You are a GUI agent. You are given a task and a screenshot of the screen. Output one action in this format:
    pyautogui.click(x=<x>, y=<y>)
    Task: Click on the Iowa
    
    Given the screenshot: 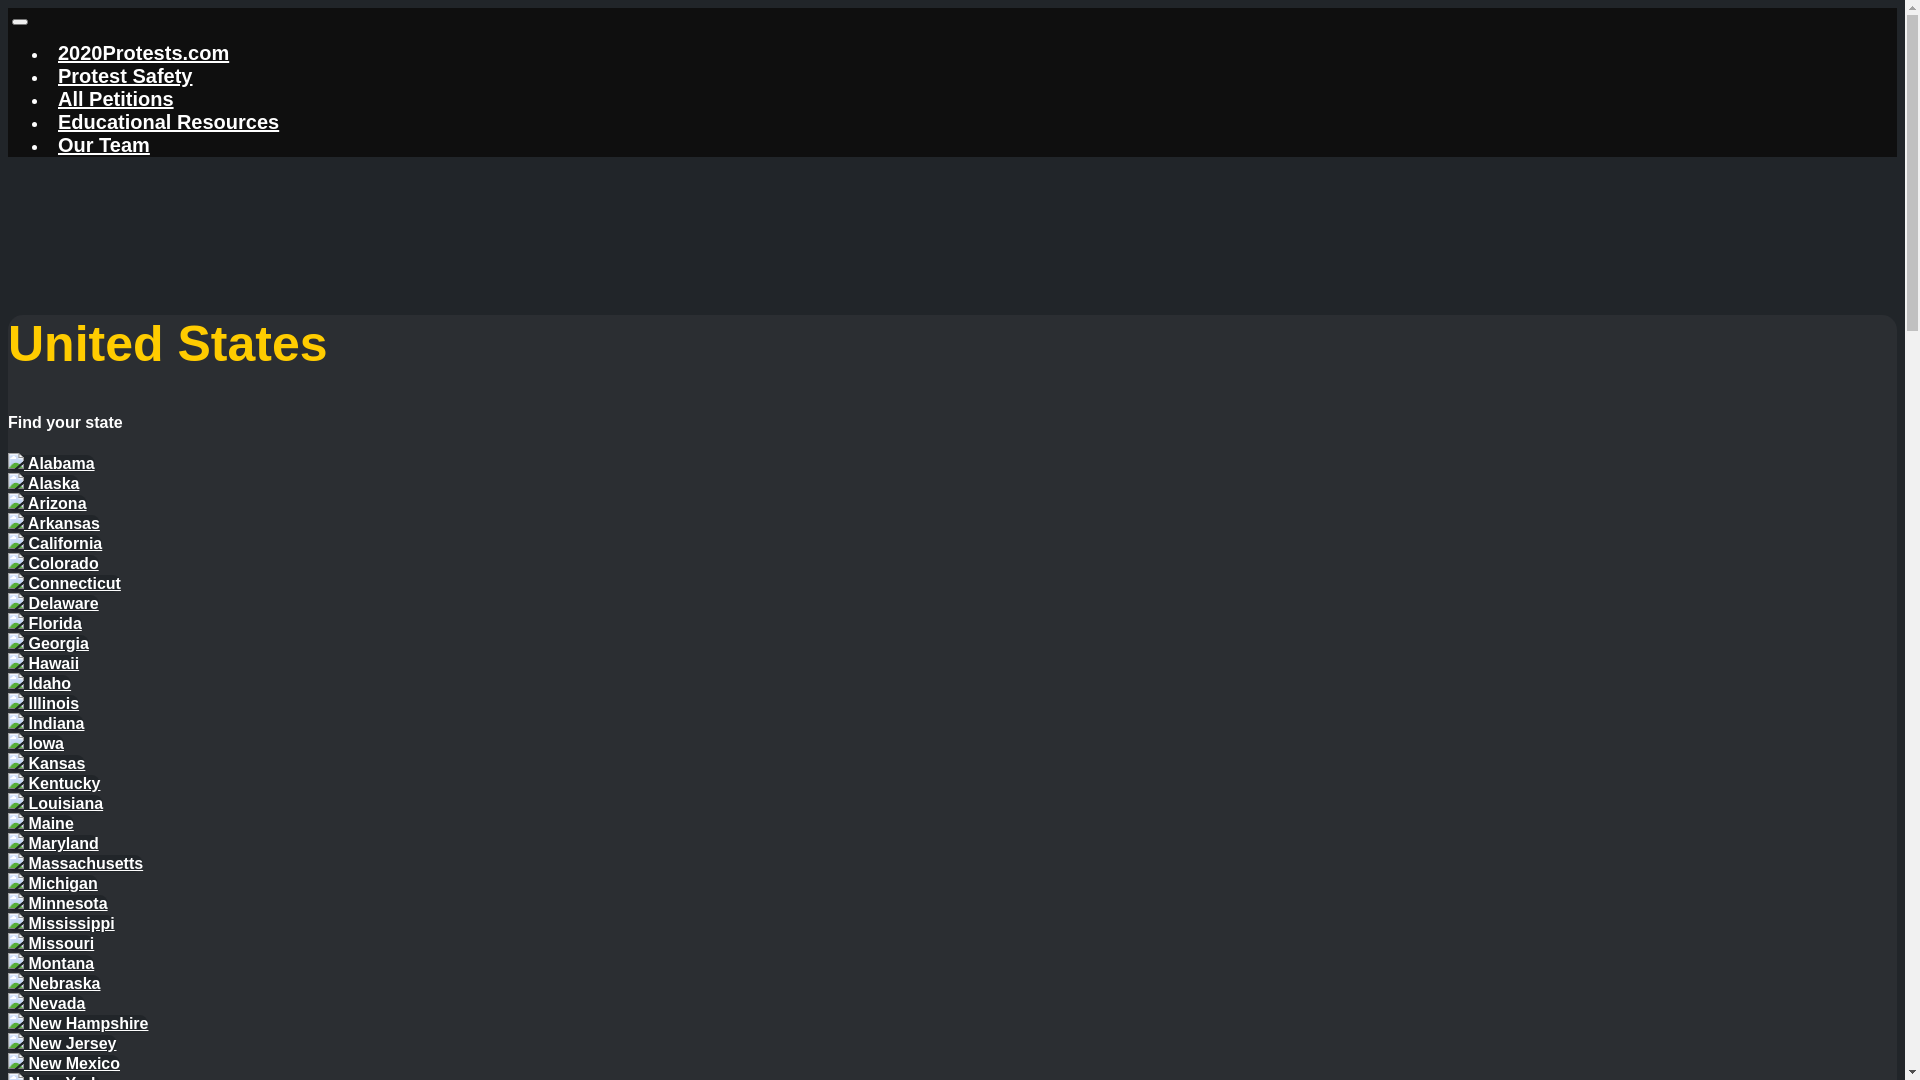 What is the action you would take?
    pyautogui.click(x=36, y=744)
    